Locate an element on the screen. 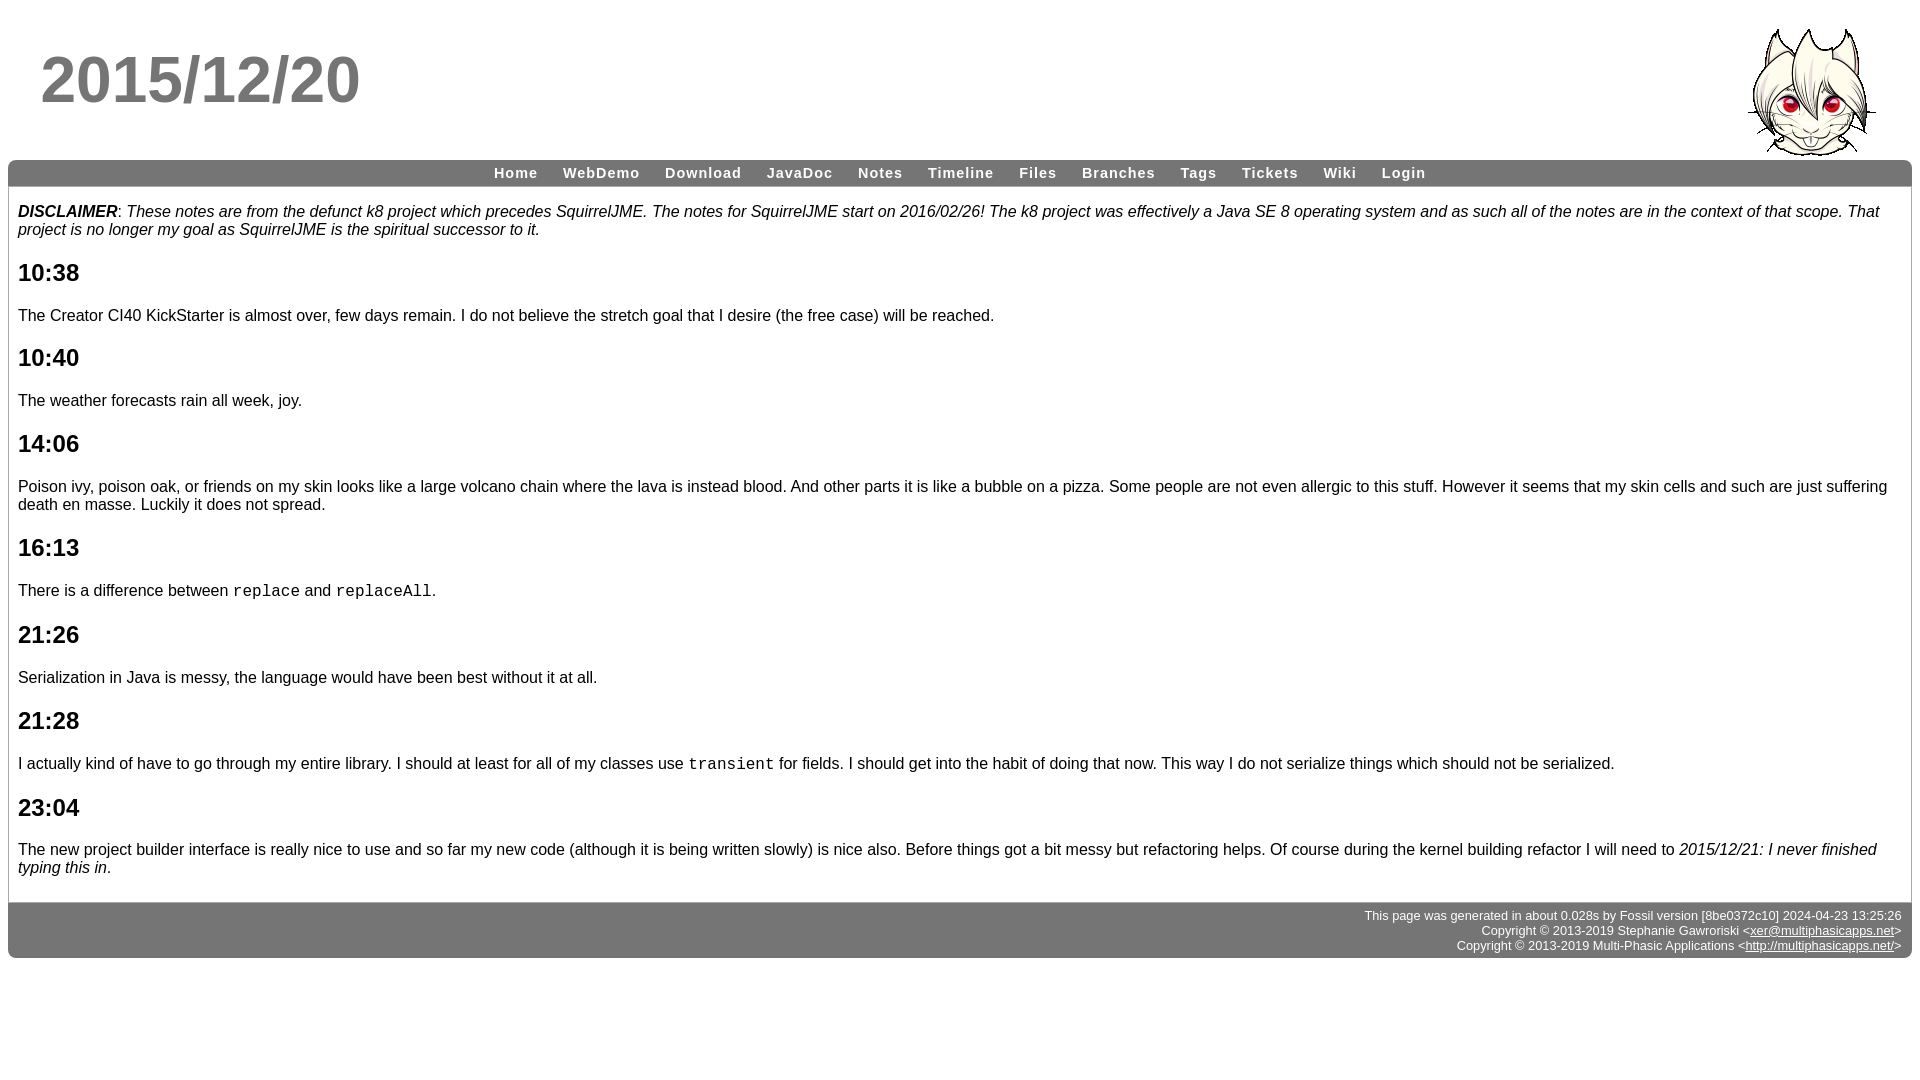 The width and height of the screenshot is (1920, 1080). Branches is located at coordinates (1118, 172).